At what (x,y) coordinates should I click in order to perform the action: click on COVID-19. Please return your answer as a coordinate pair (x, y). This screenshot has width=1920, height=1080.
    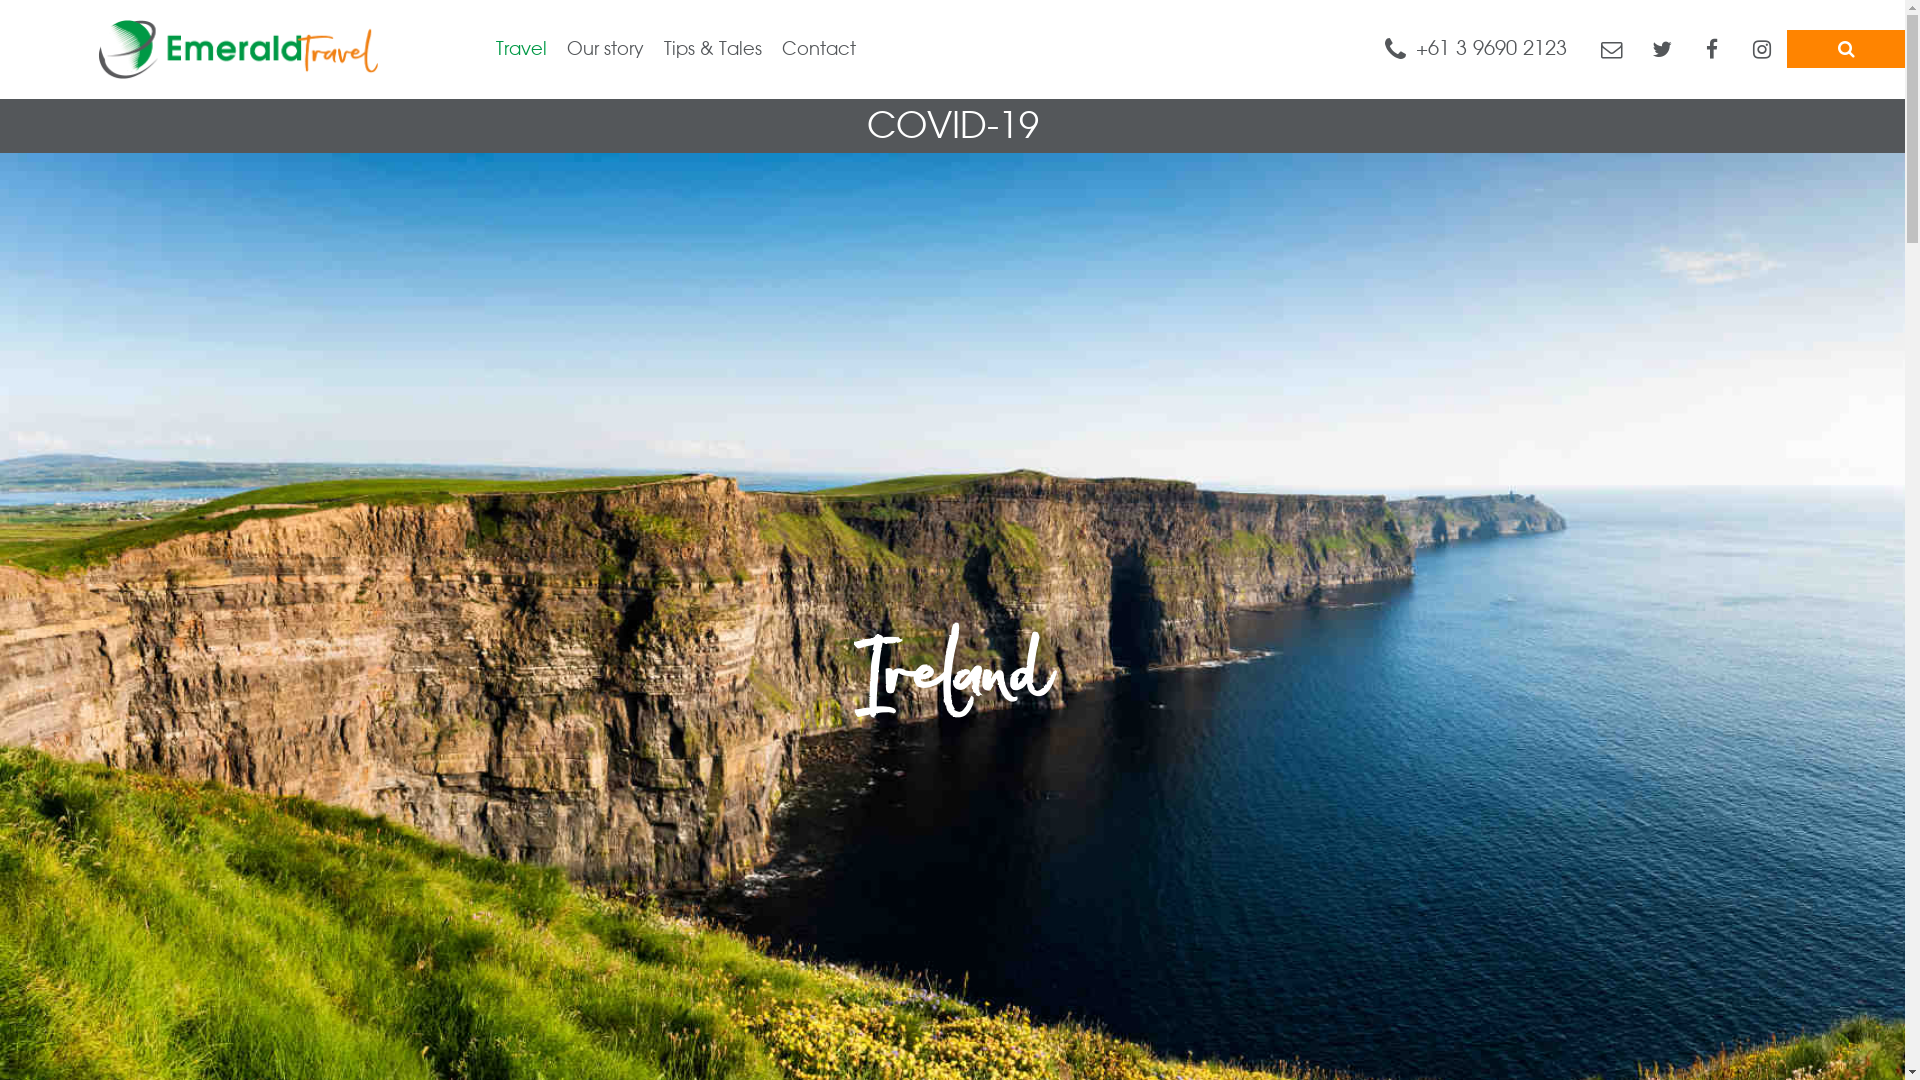
    Looking at the image, I should click on (952, 126).